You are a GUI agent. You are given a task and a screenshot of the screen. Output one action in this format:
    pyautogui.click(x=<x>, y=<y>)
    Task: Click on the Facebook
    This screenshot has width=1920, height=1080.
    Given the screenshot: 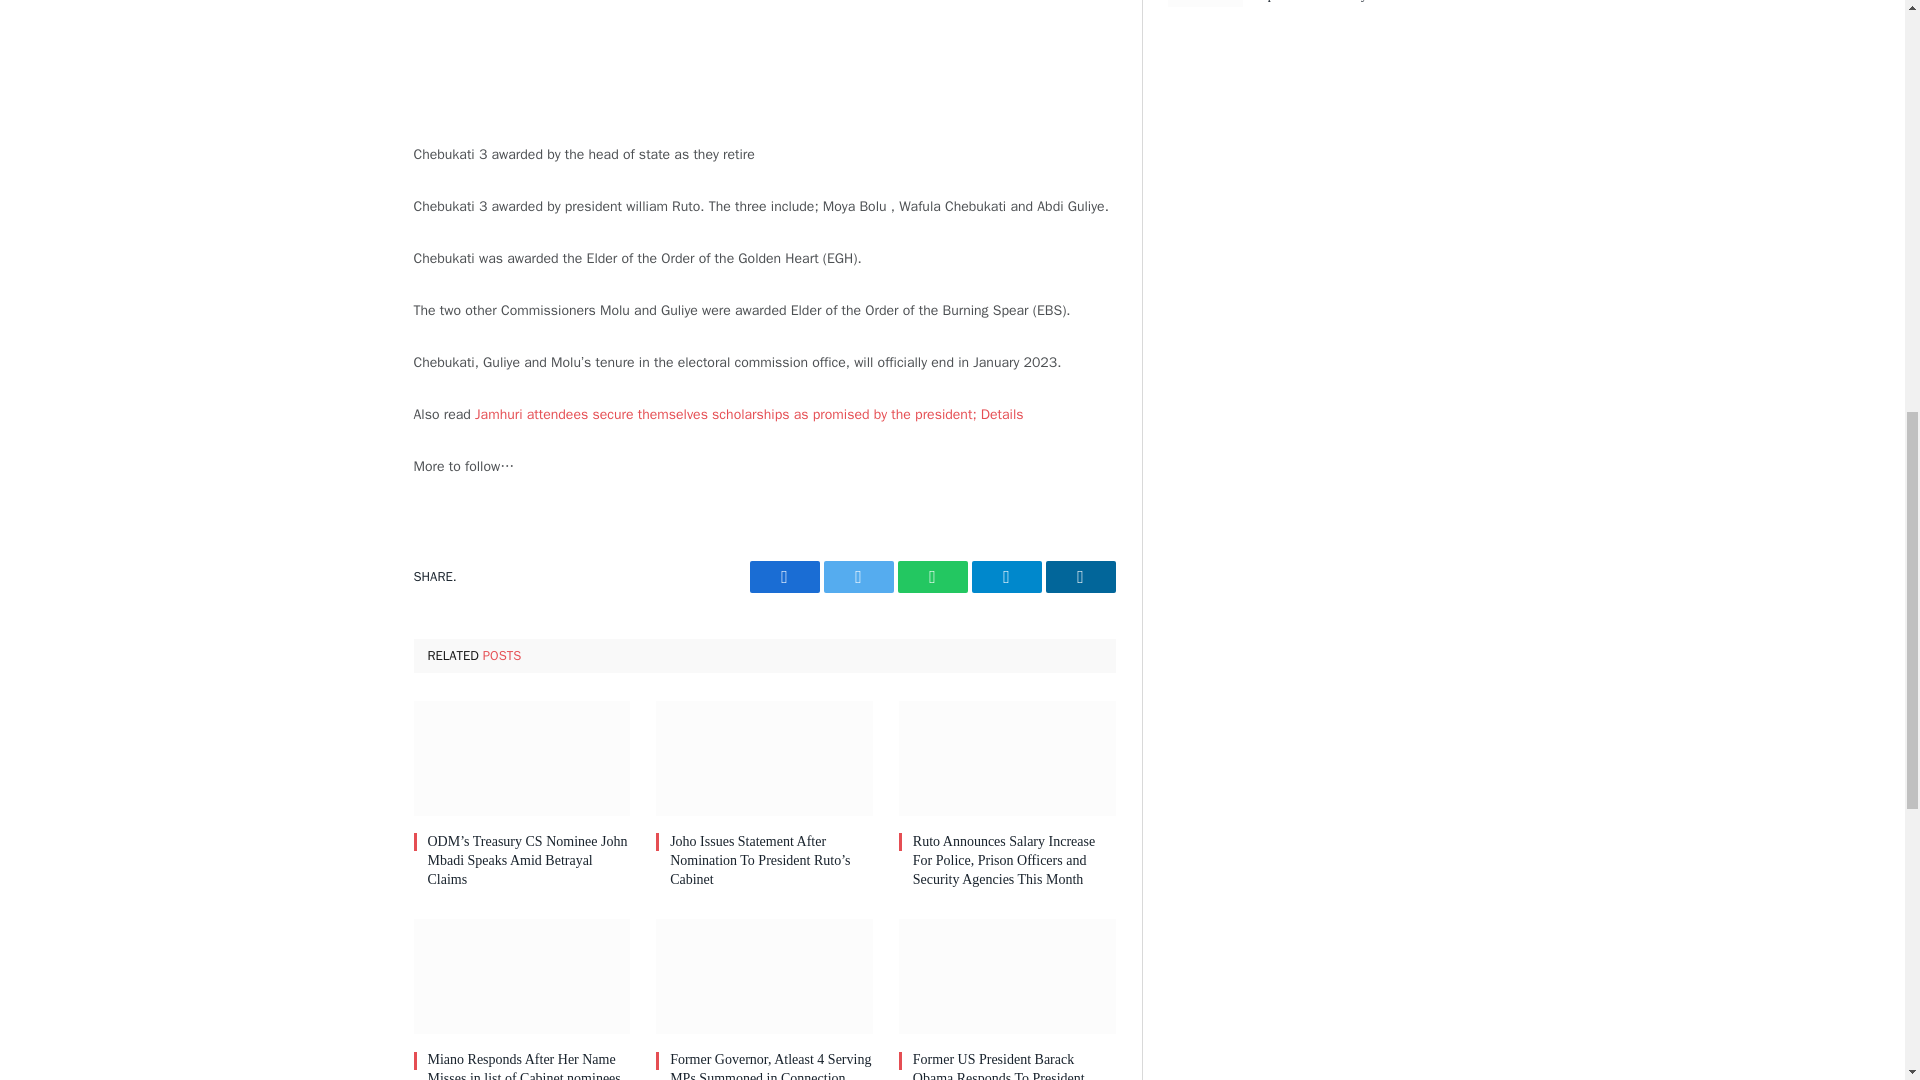 What is the action you would take?
    pyautogui.click(x=784, y=576)
    